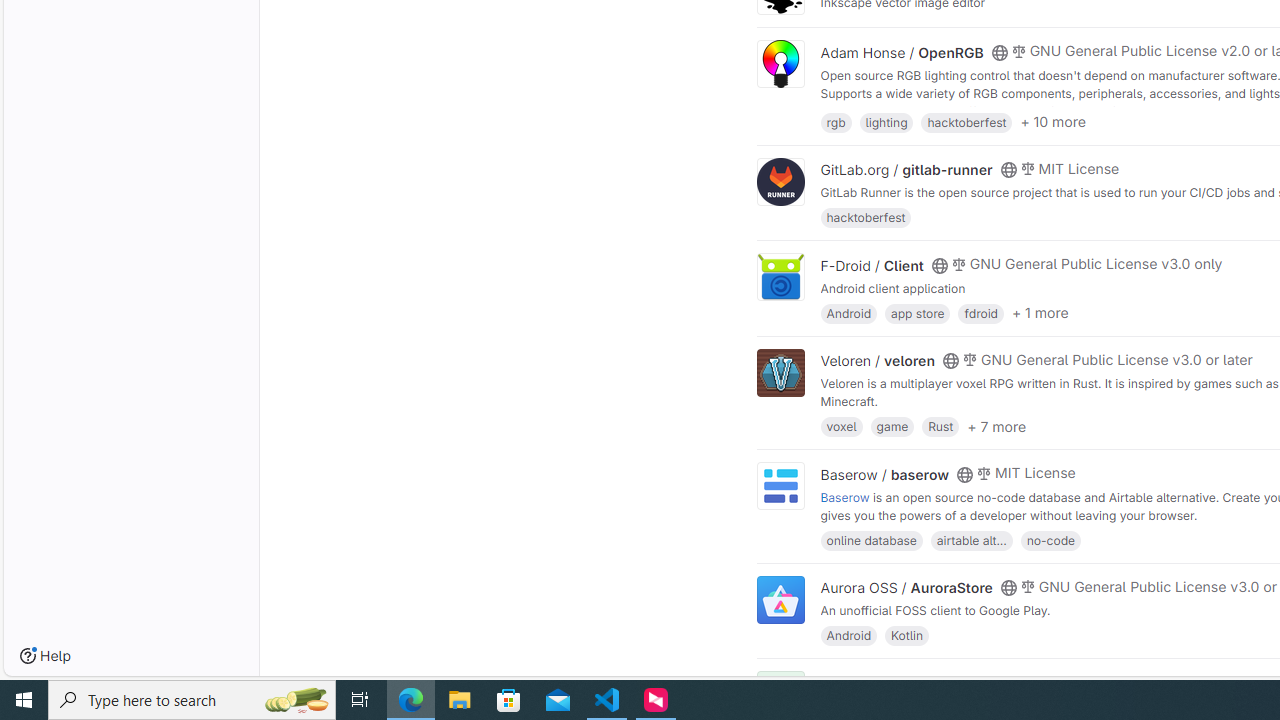 The image size is (1280, 720). I want to click on Class: s16, so click(999, 683).